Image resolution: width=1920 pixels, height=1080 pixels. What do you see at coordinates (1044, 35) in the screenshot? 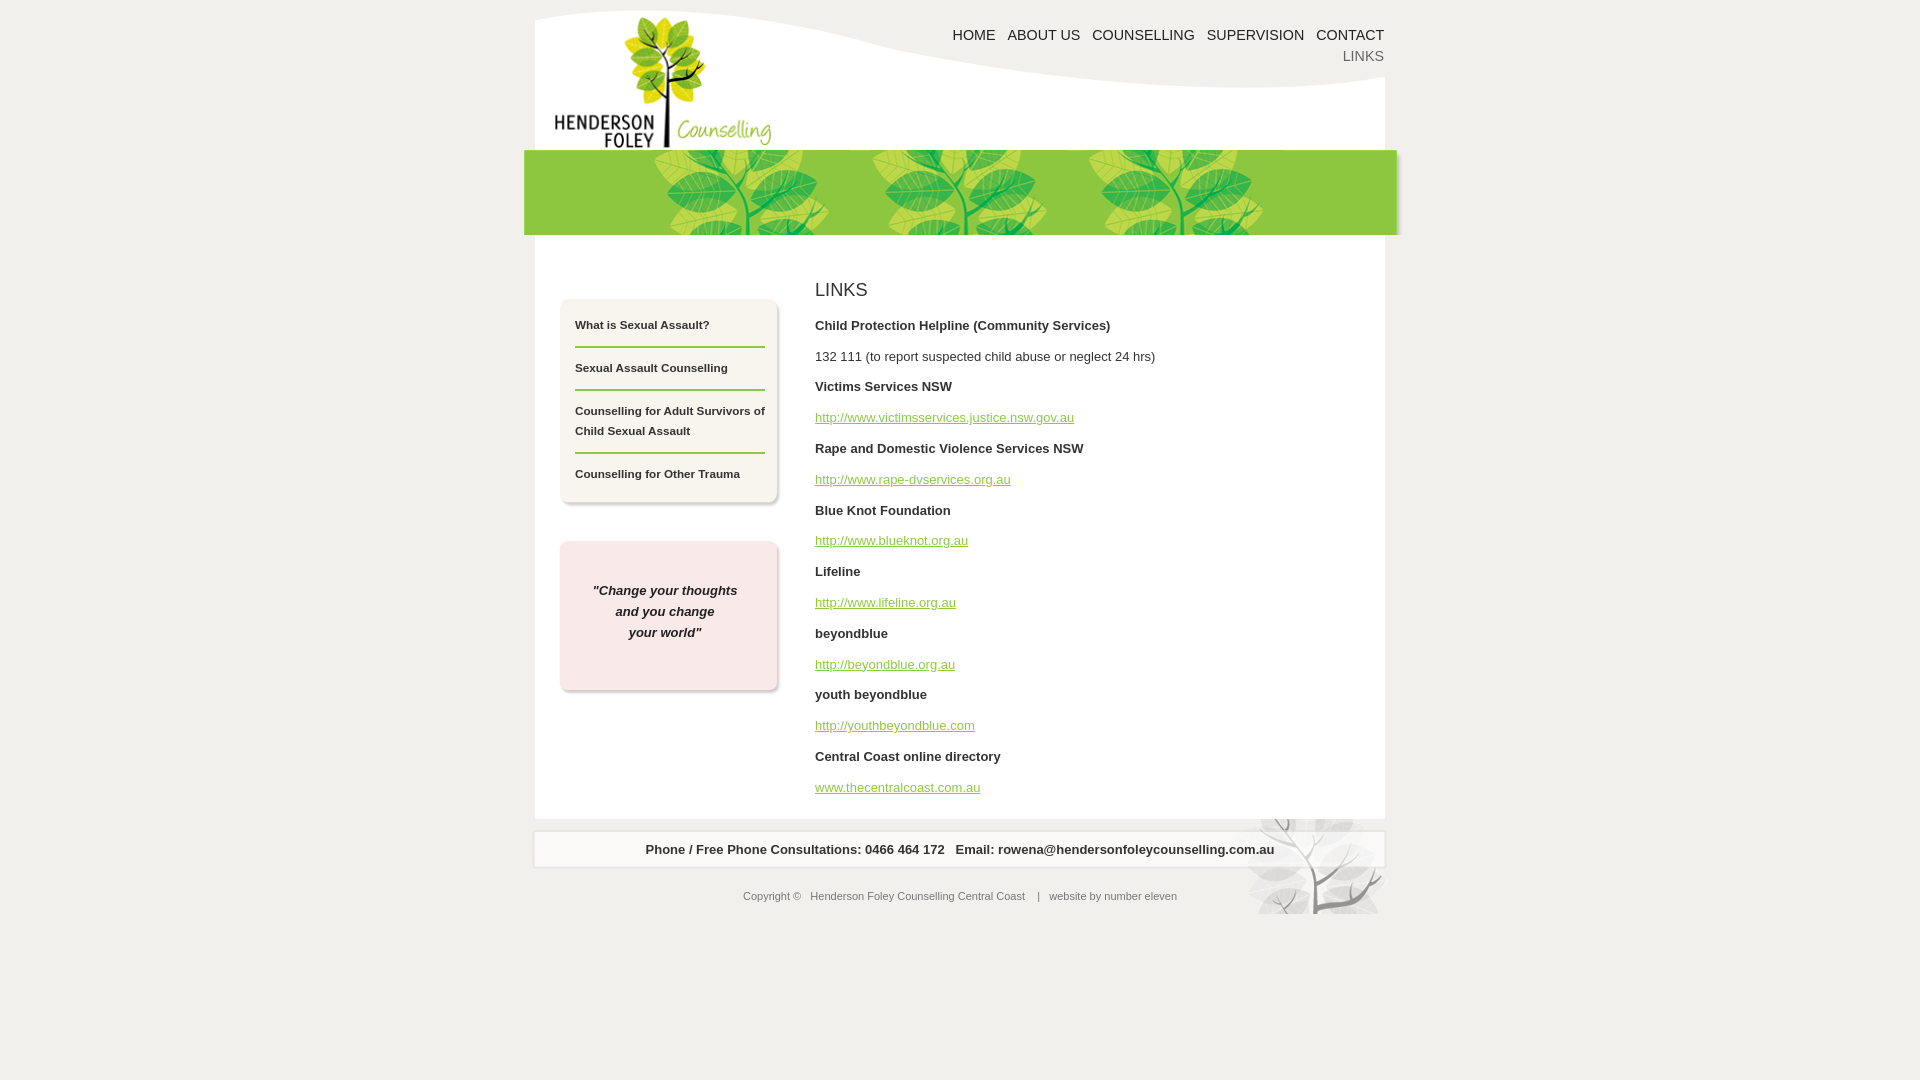
I see `ABOUT US` at bounding box center [1044, 35].